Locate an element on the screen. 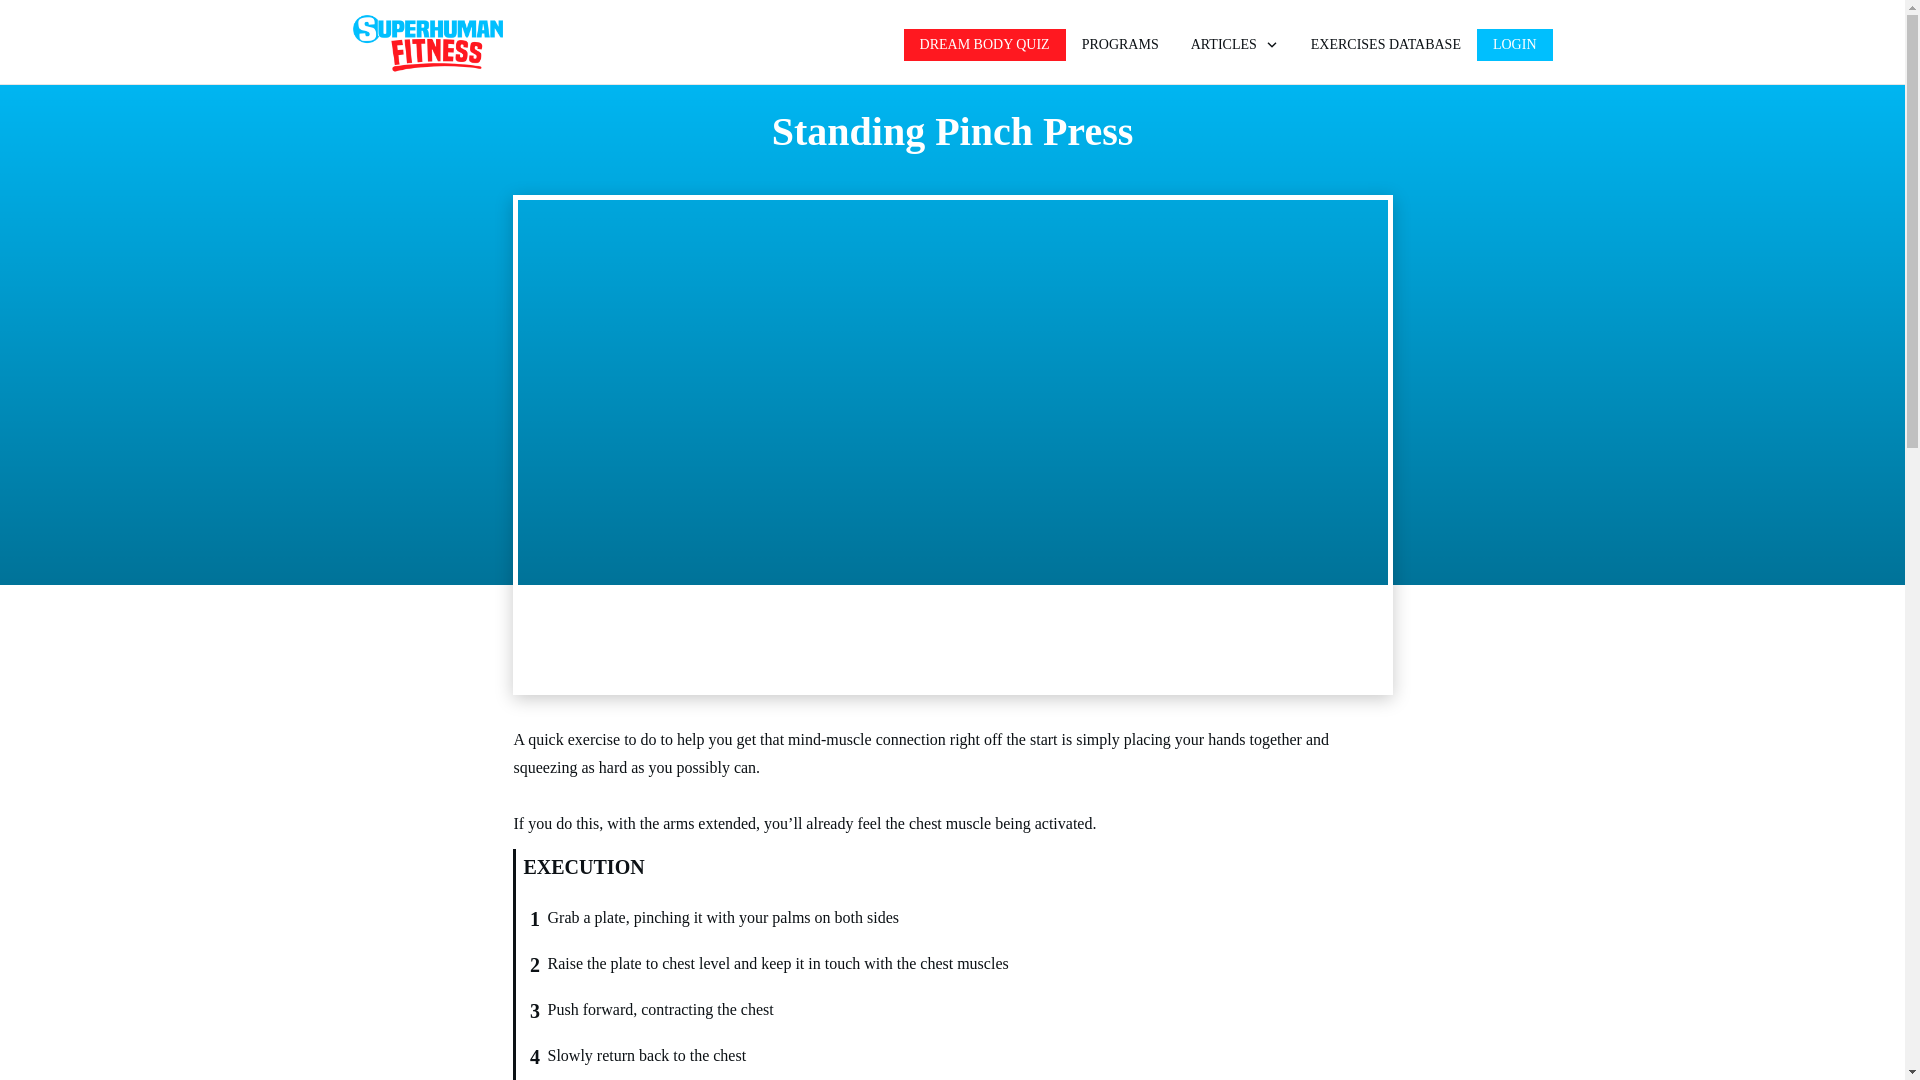 The width and height of the screenshot is (1920, 1080). ARTICLES is located at coordinates (1234, 45).